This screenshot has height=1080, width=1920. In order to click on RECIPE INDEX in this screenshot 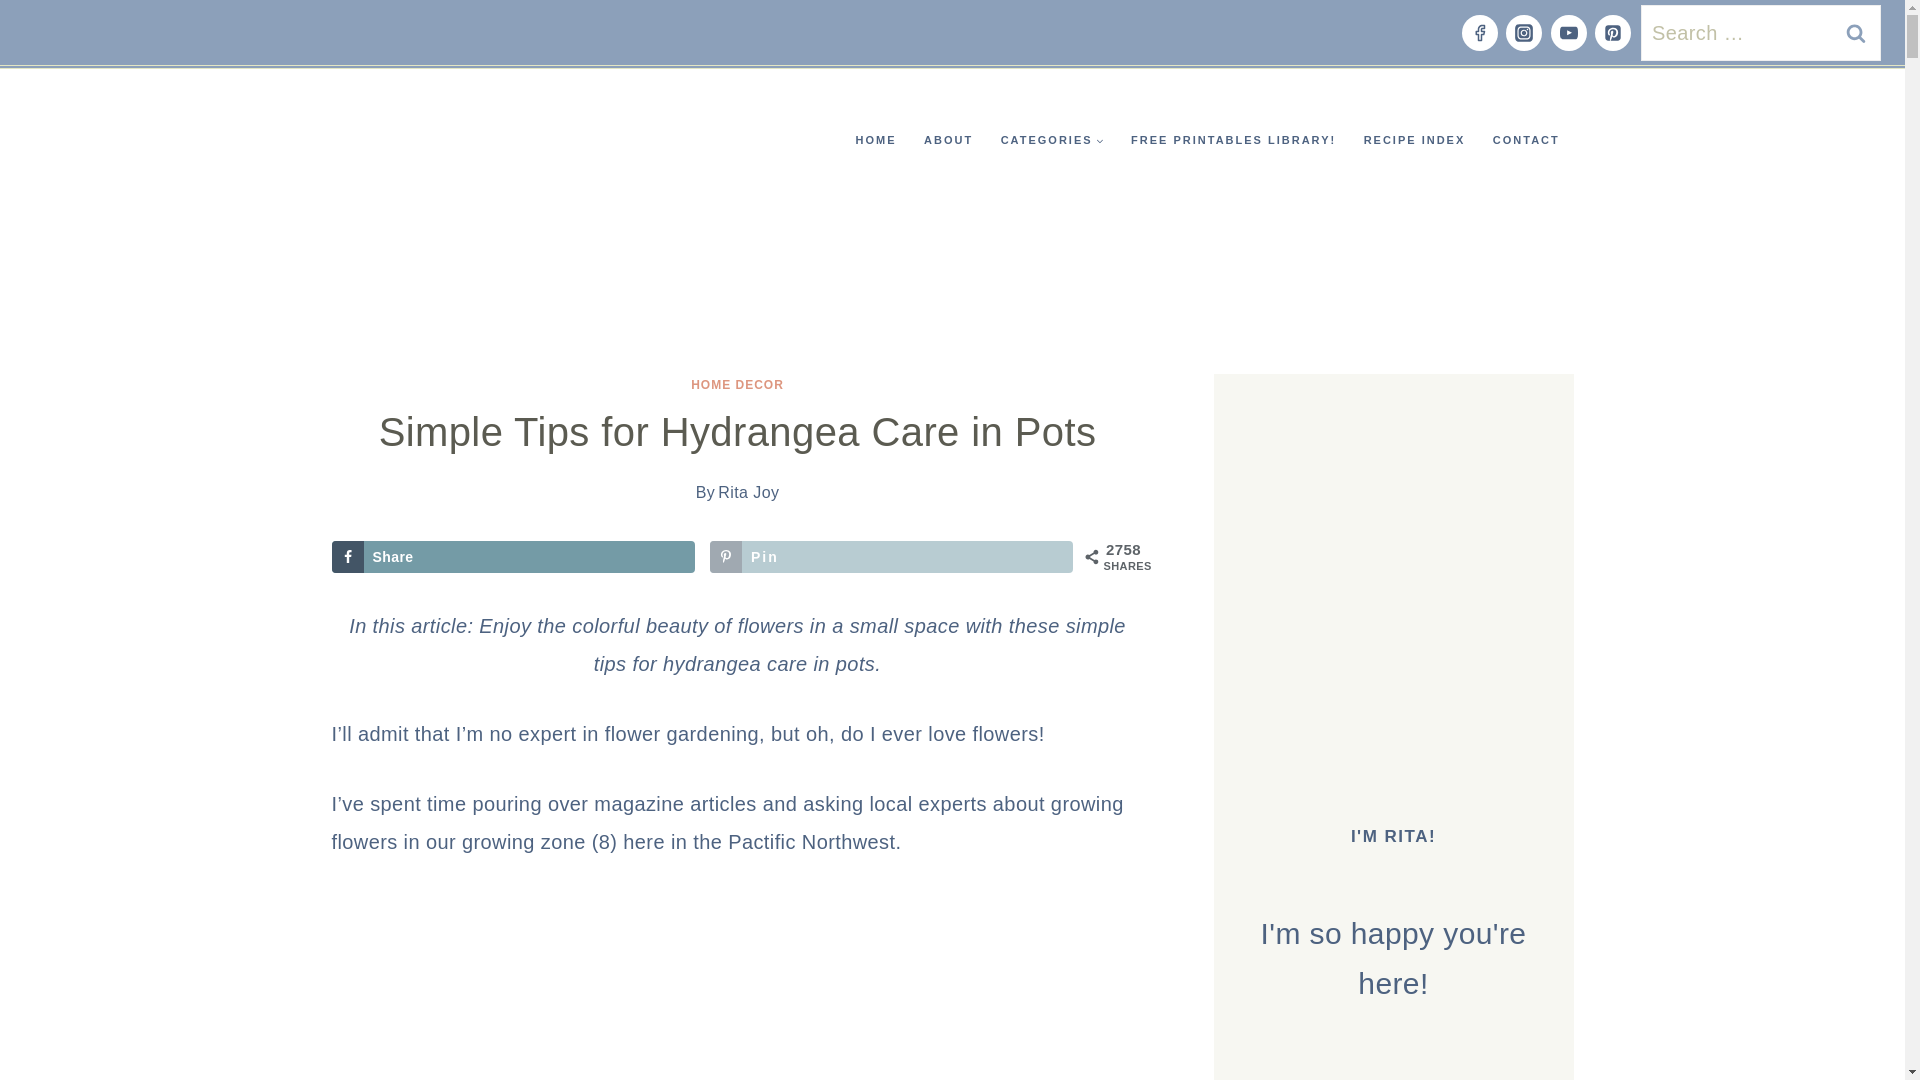, I will do `click(1414, 140)`.